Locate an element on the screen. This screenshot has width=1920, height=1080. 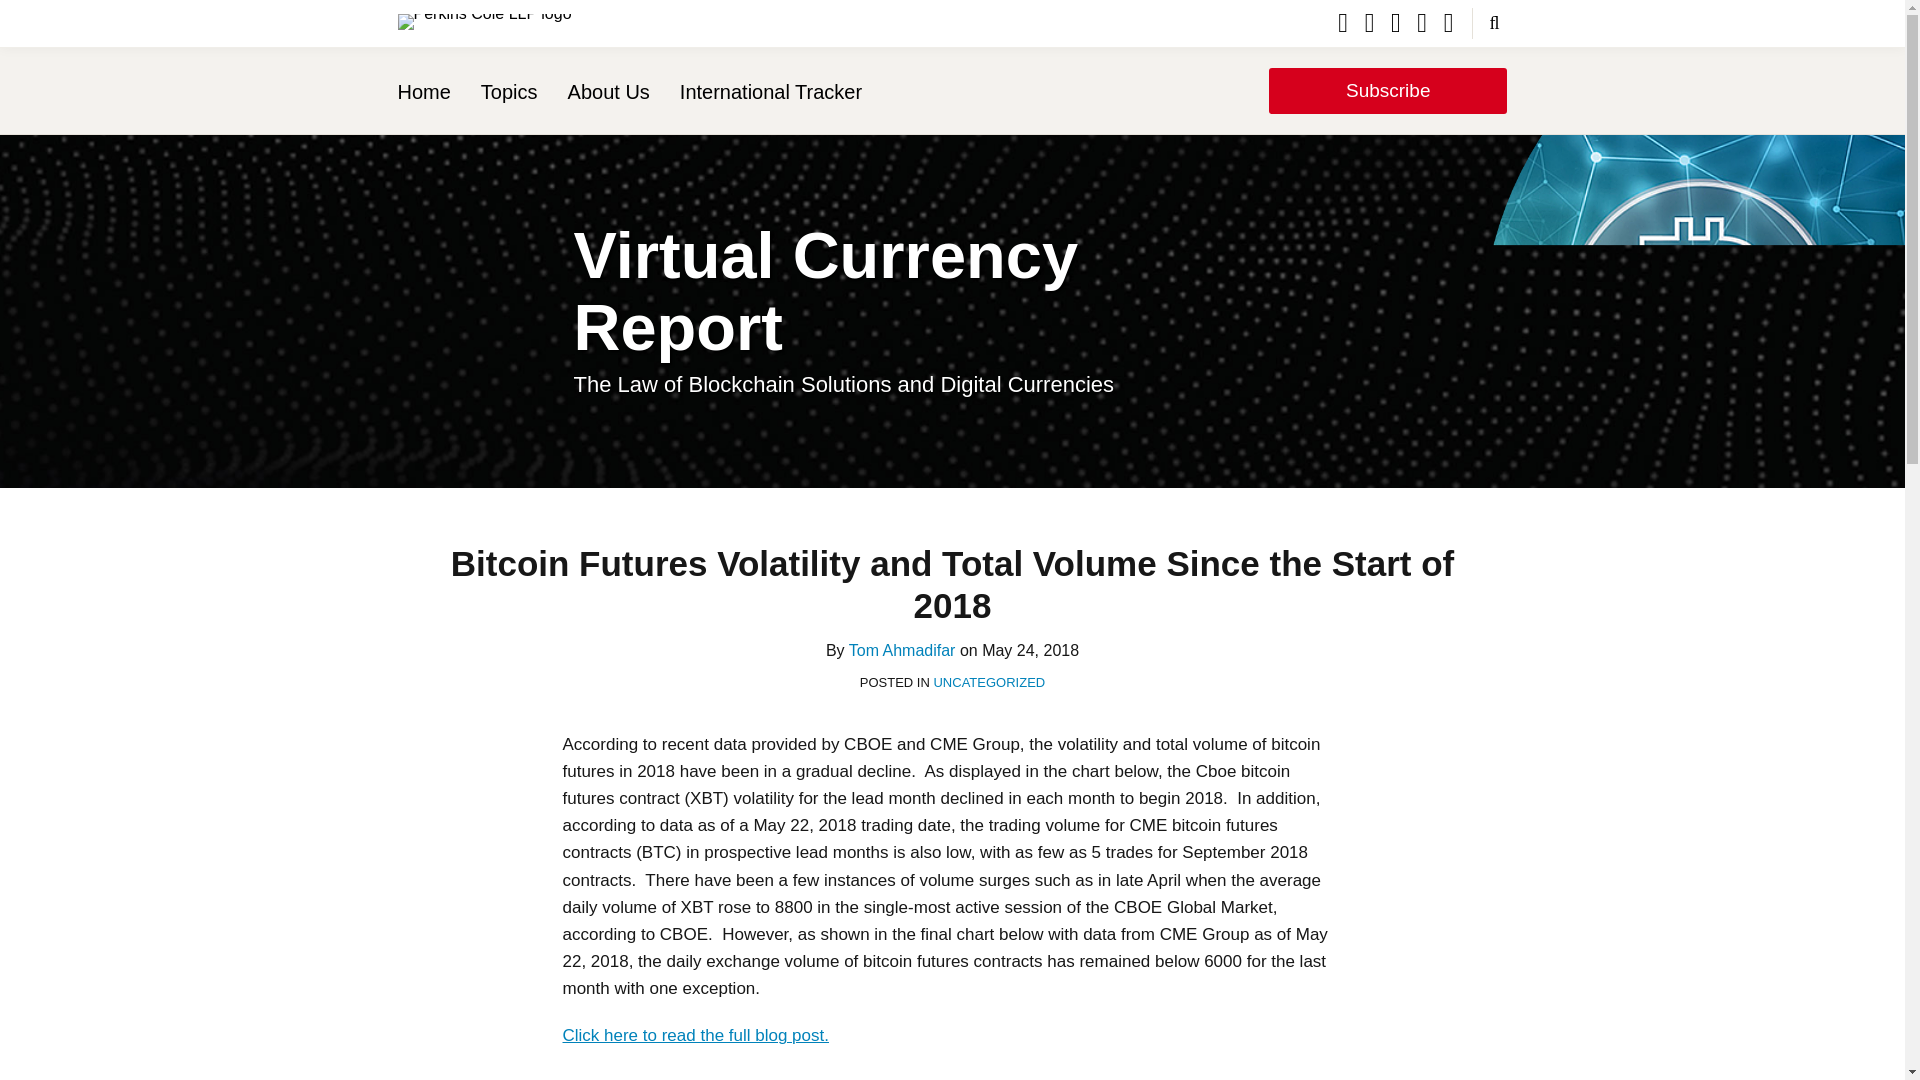
About Us is located at coordinates (609, 91).